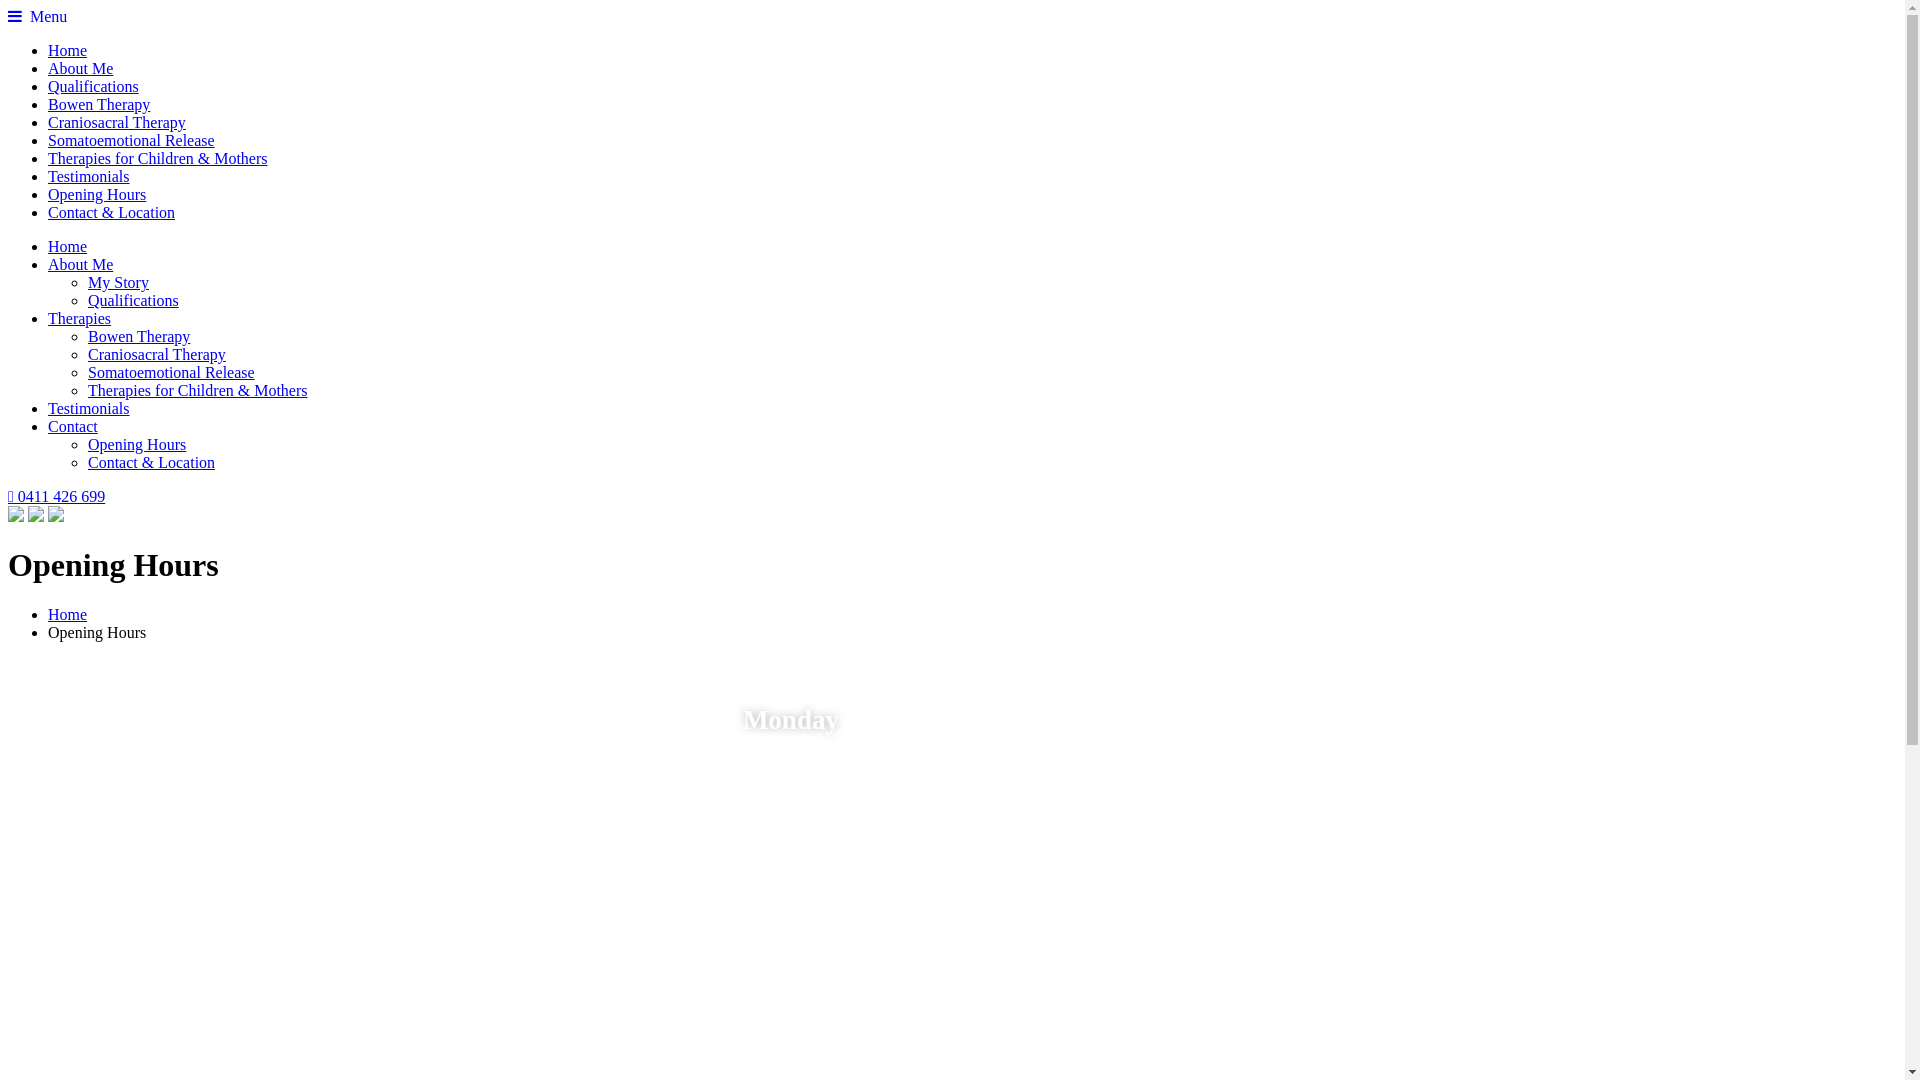 Image resolution: width=1920 pixels, height=1080 pixels. Describe the element at coordinates (80, 318) in the screenshot. I see `Therapies` at that location.